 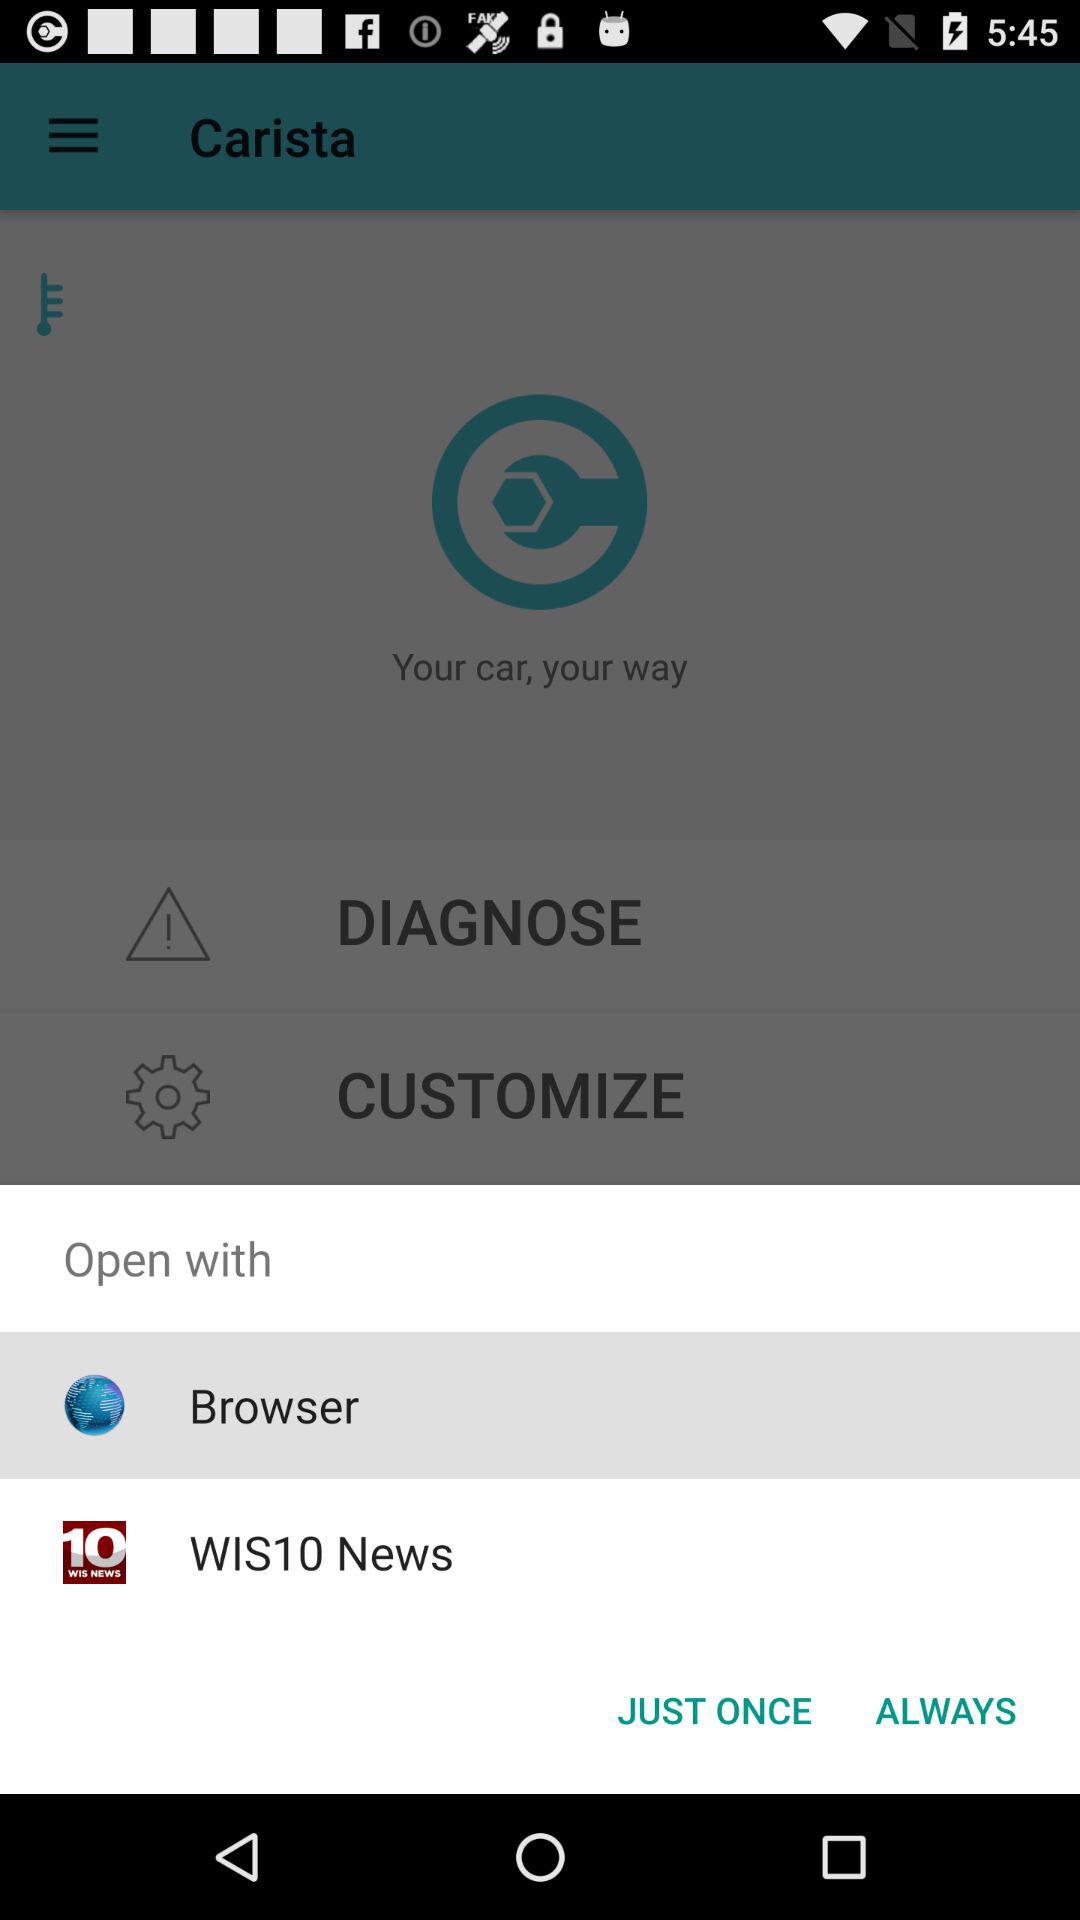 What do you see at coordinates (714, 1710) in the screenshot?
I see `turn off button next to the always button` at bounding box center [714, 1710].